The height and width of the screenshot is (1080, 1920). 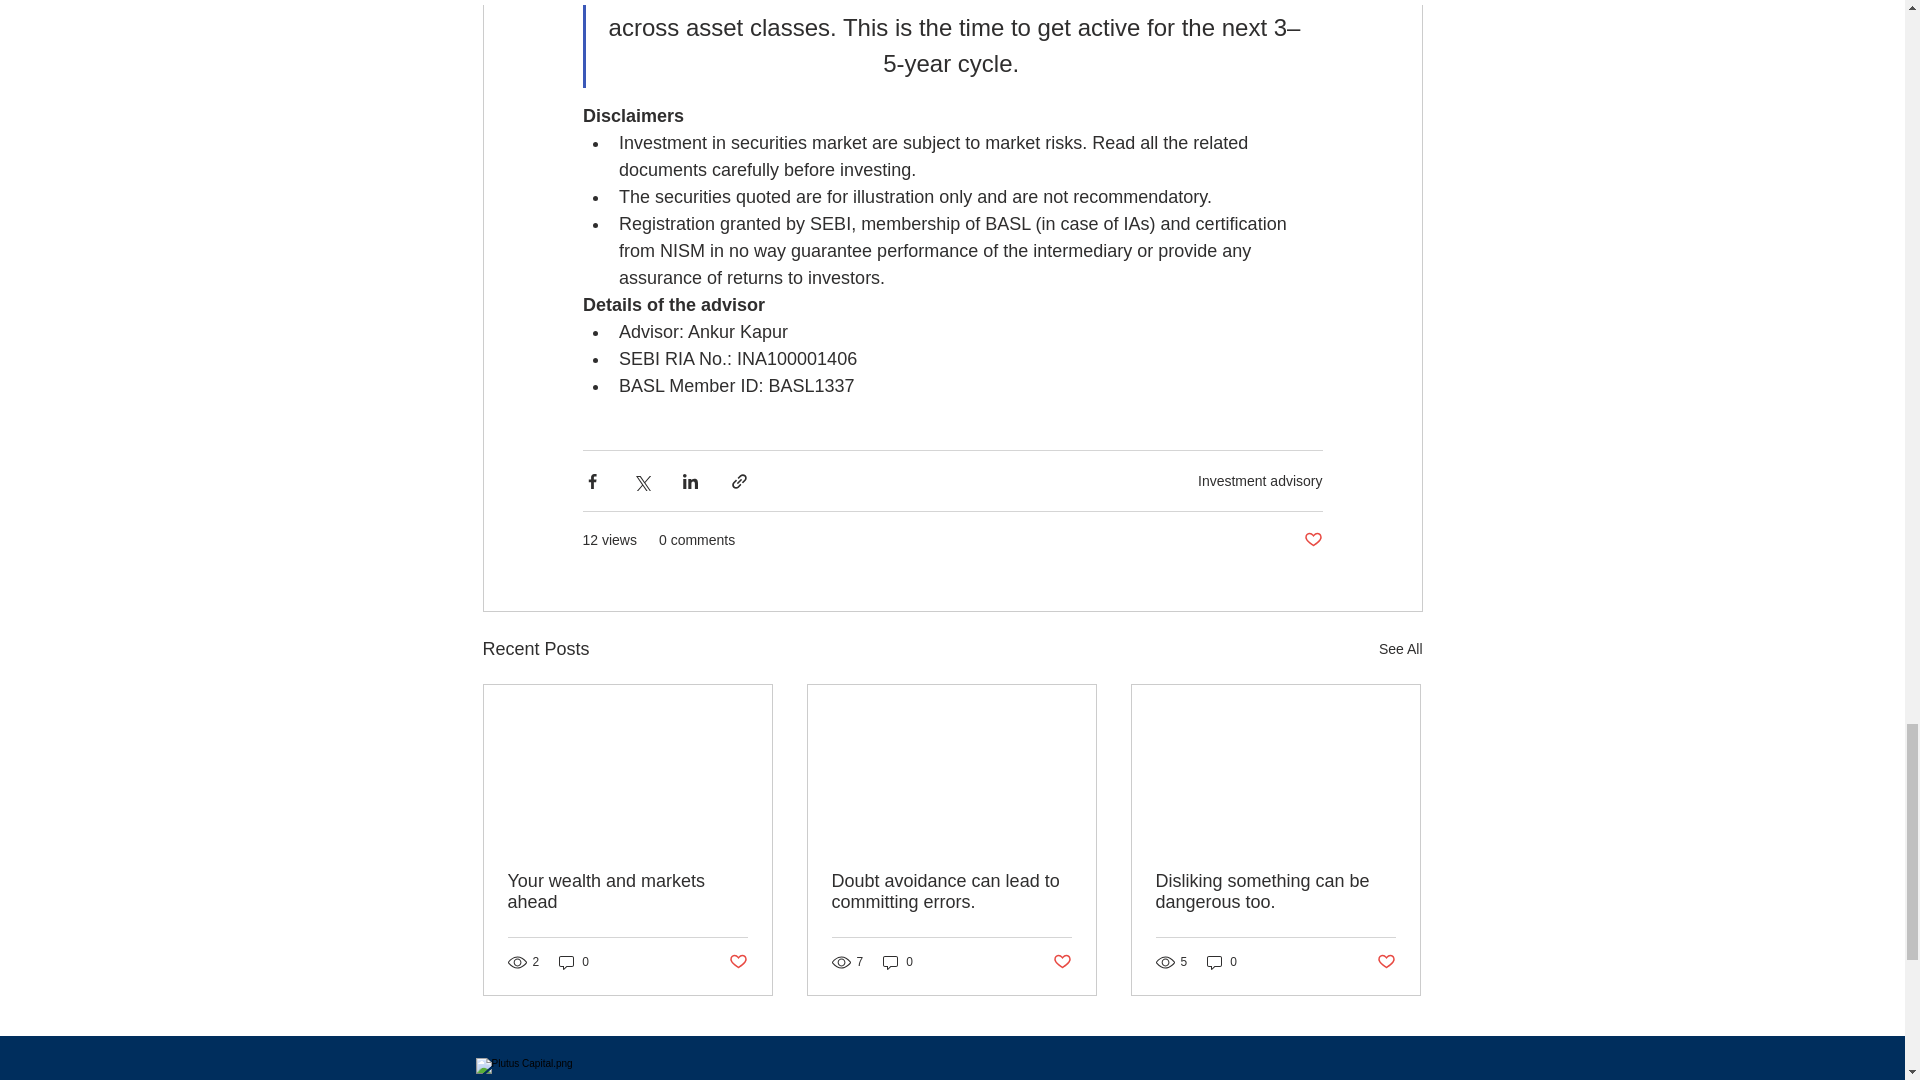 I want to click on 0, so click(x=574, y=962).